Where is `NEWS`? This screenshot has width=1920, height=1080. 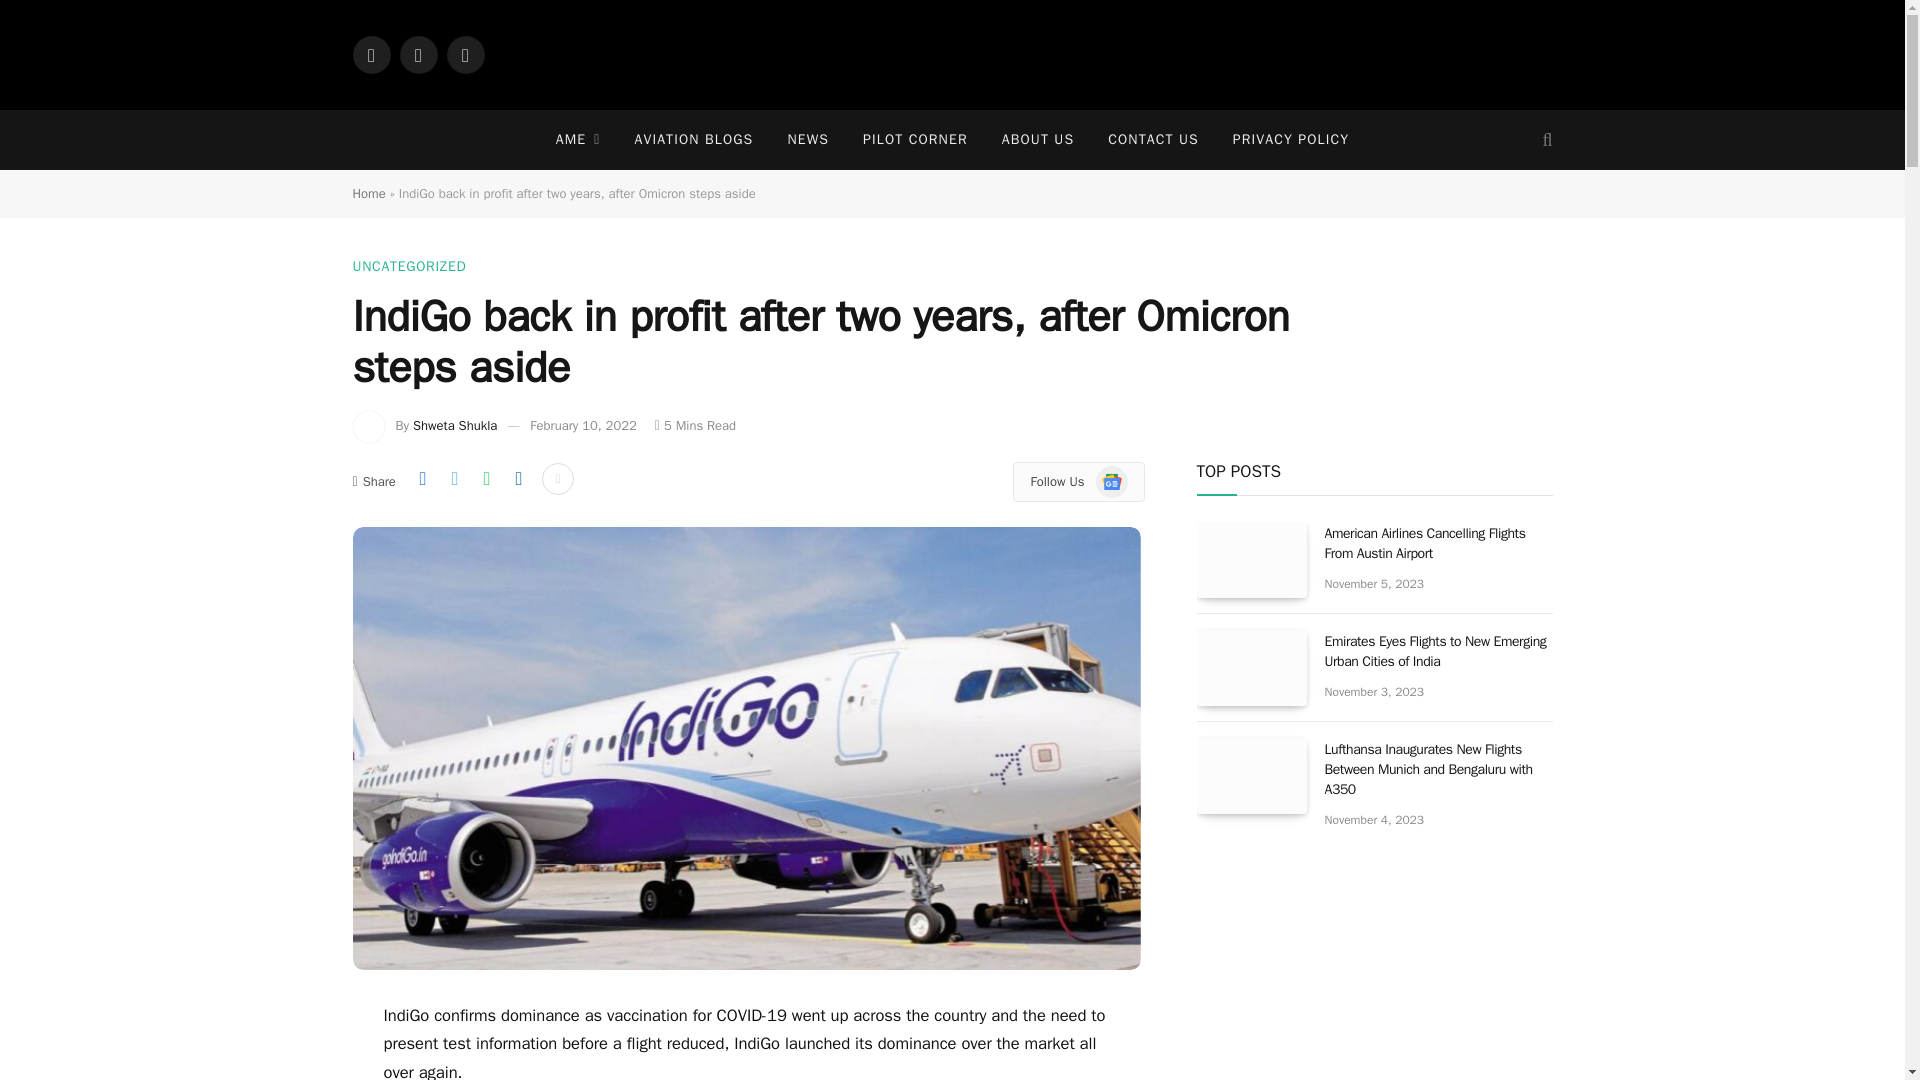 NEWS is located at coordinates (808, 140).